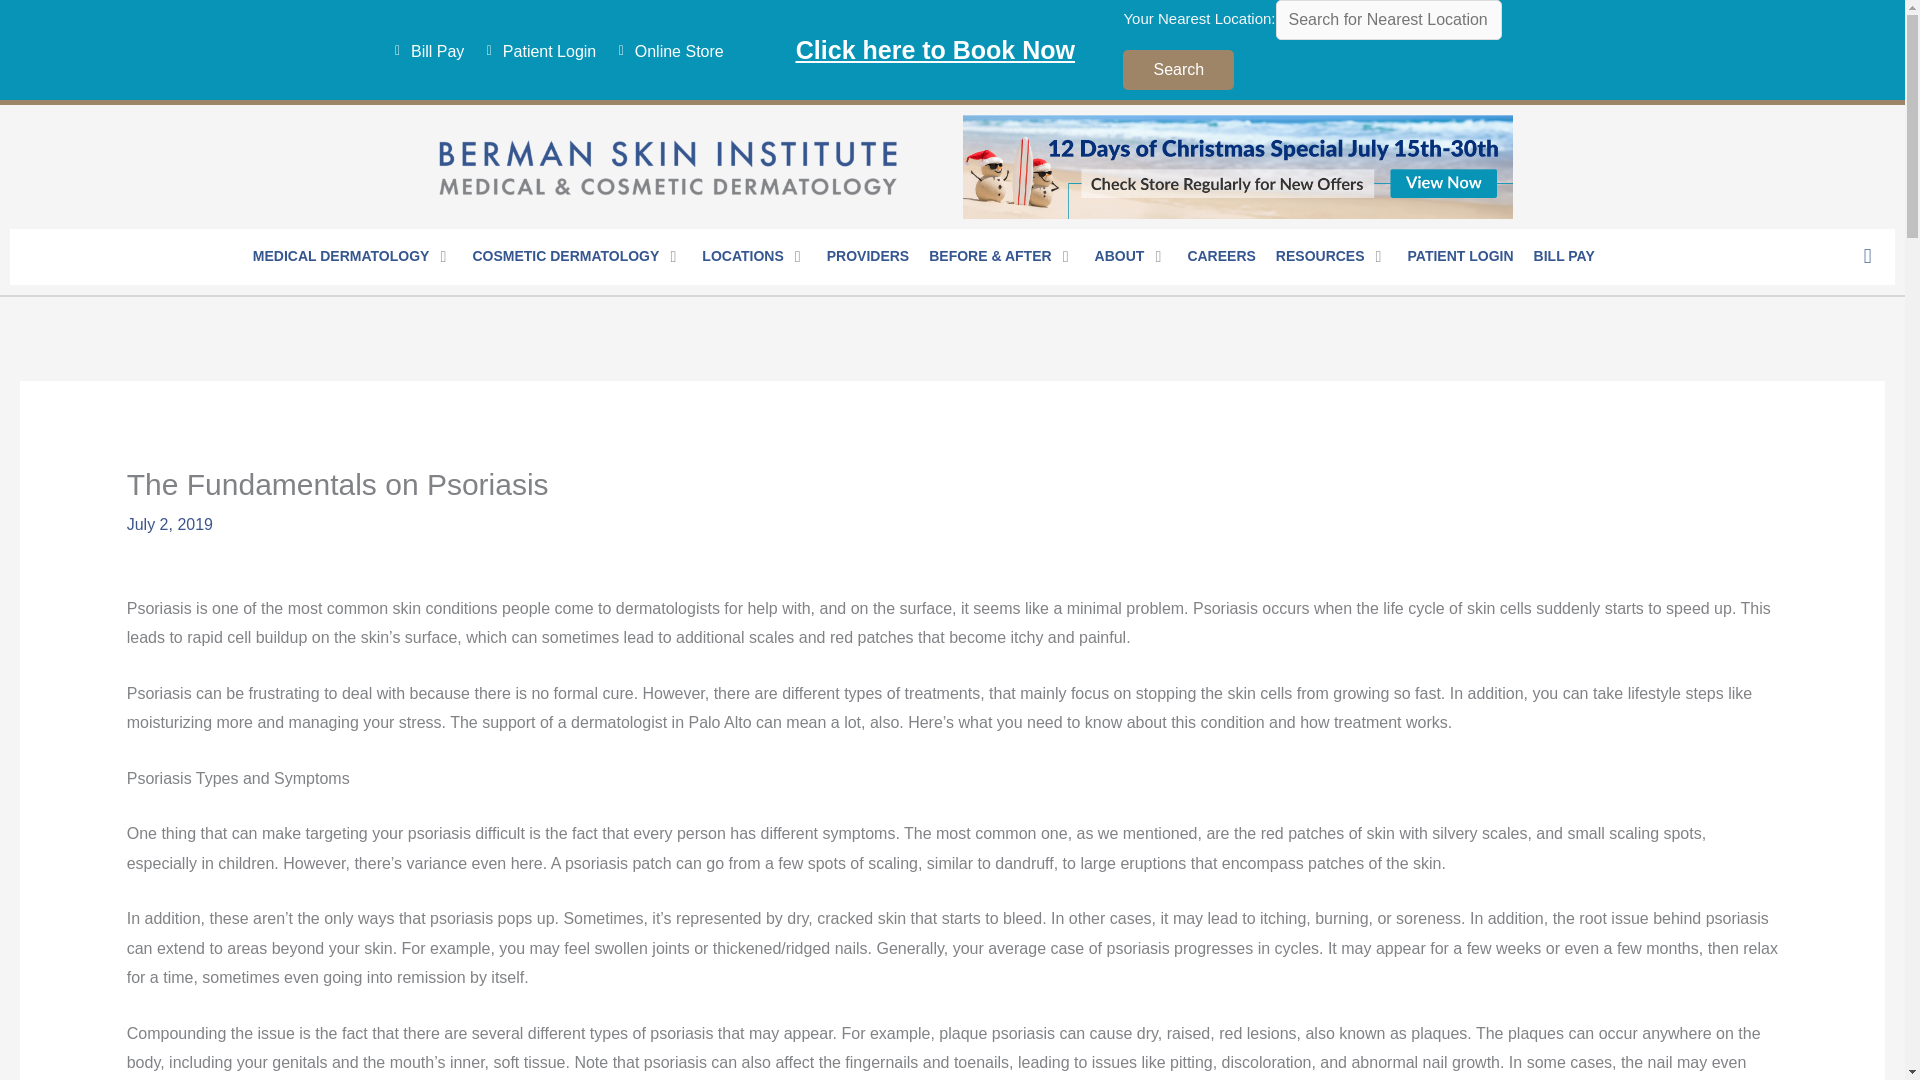 The width and height of the screenshot is (1920, 1080). Describe the element at coordinates (423, 51) in the screenshot. I see `Bill Pay` at that location.